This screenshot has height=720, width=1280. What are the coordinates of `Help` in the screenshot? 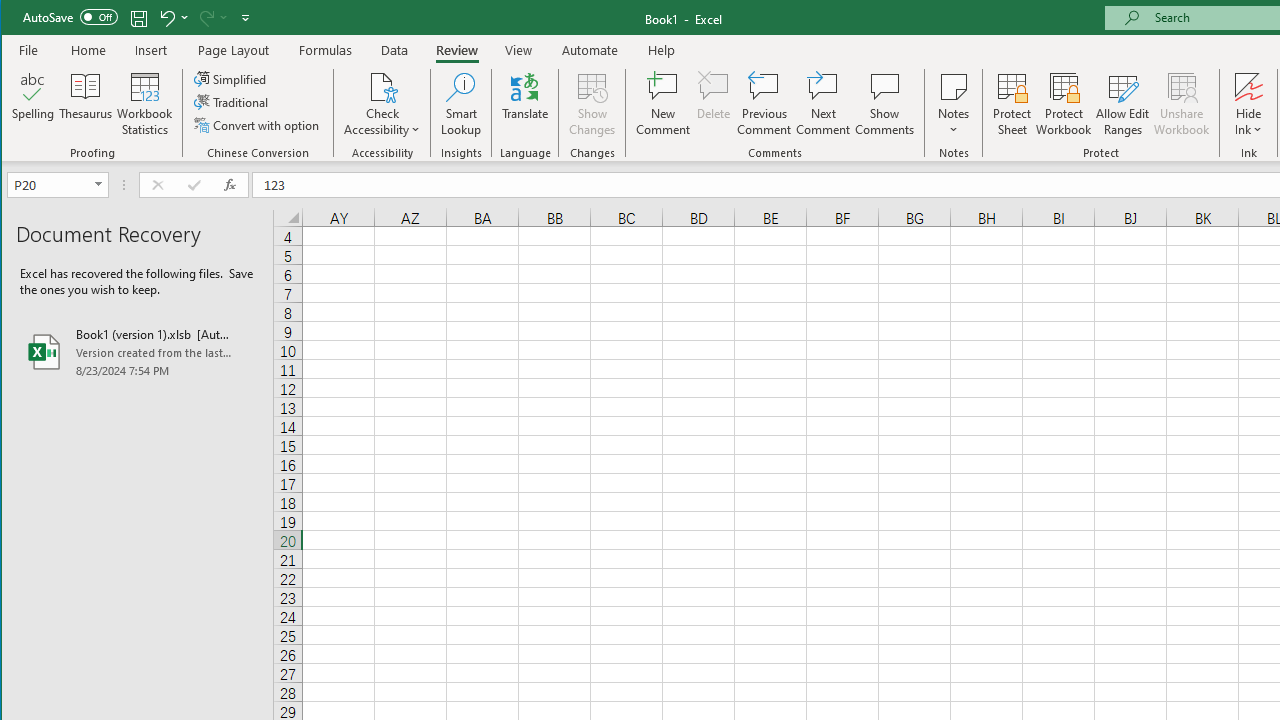 It's located at (661, 50).